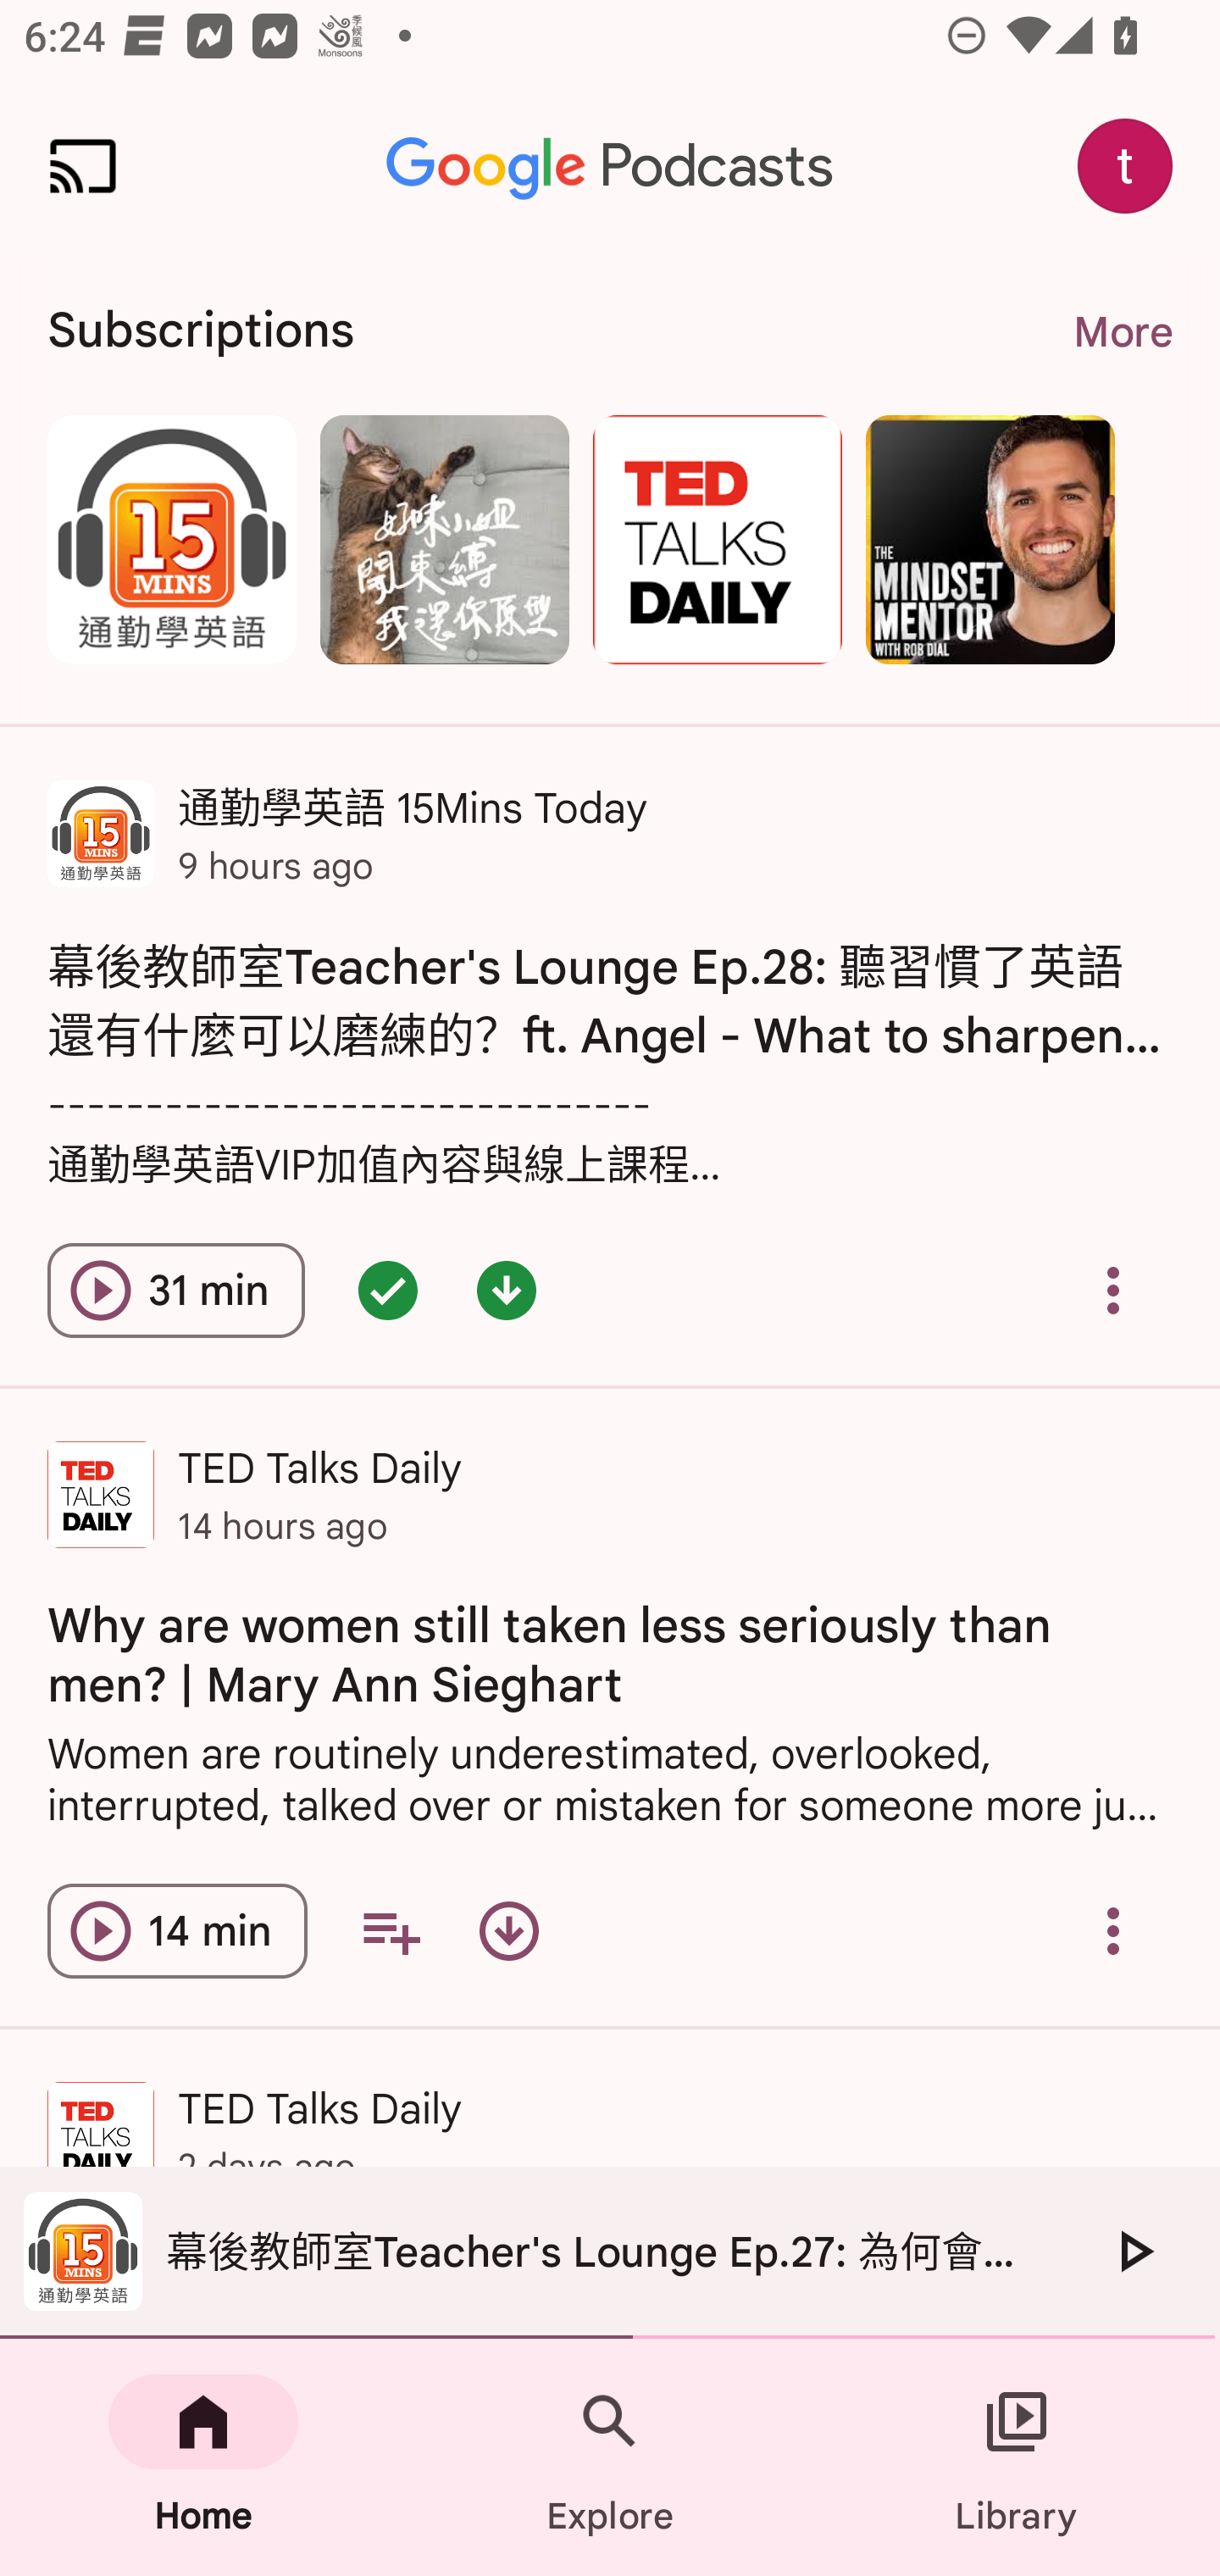  What do you see at coordinates (1113, 1290) in the screenshot?
I see `Overflow menu` at bounding box center [1113, 1290].